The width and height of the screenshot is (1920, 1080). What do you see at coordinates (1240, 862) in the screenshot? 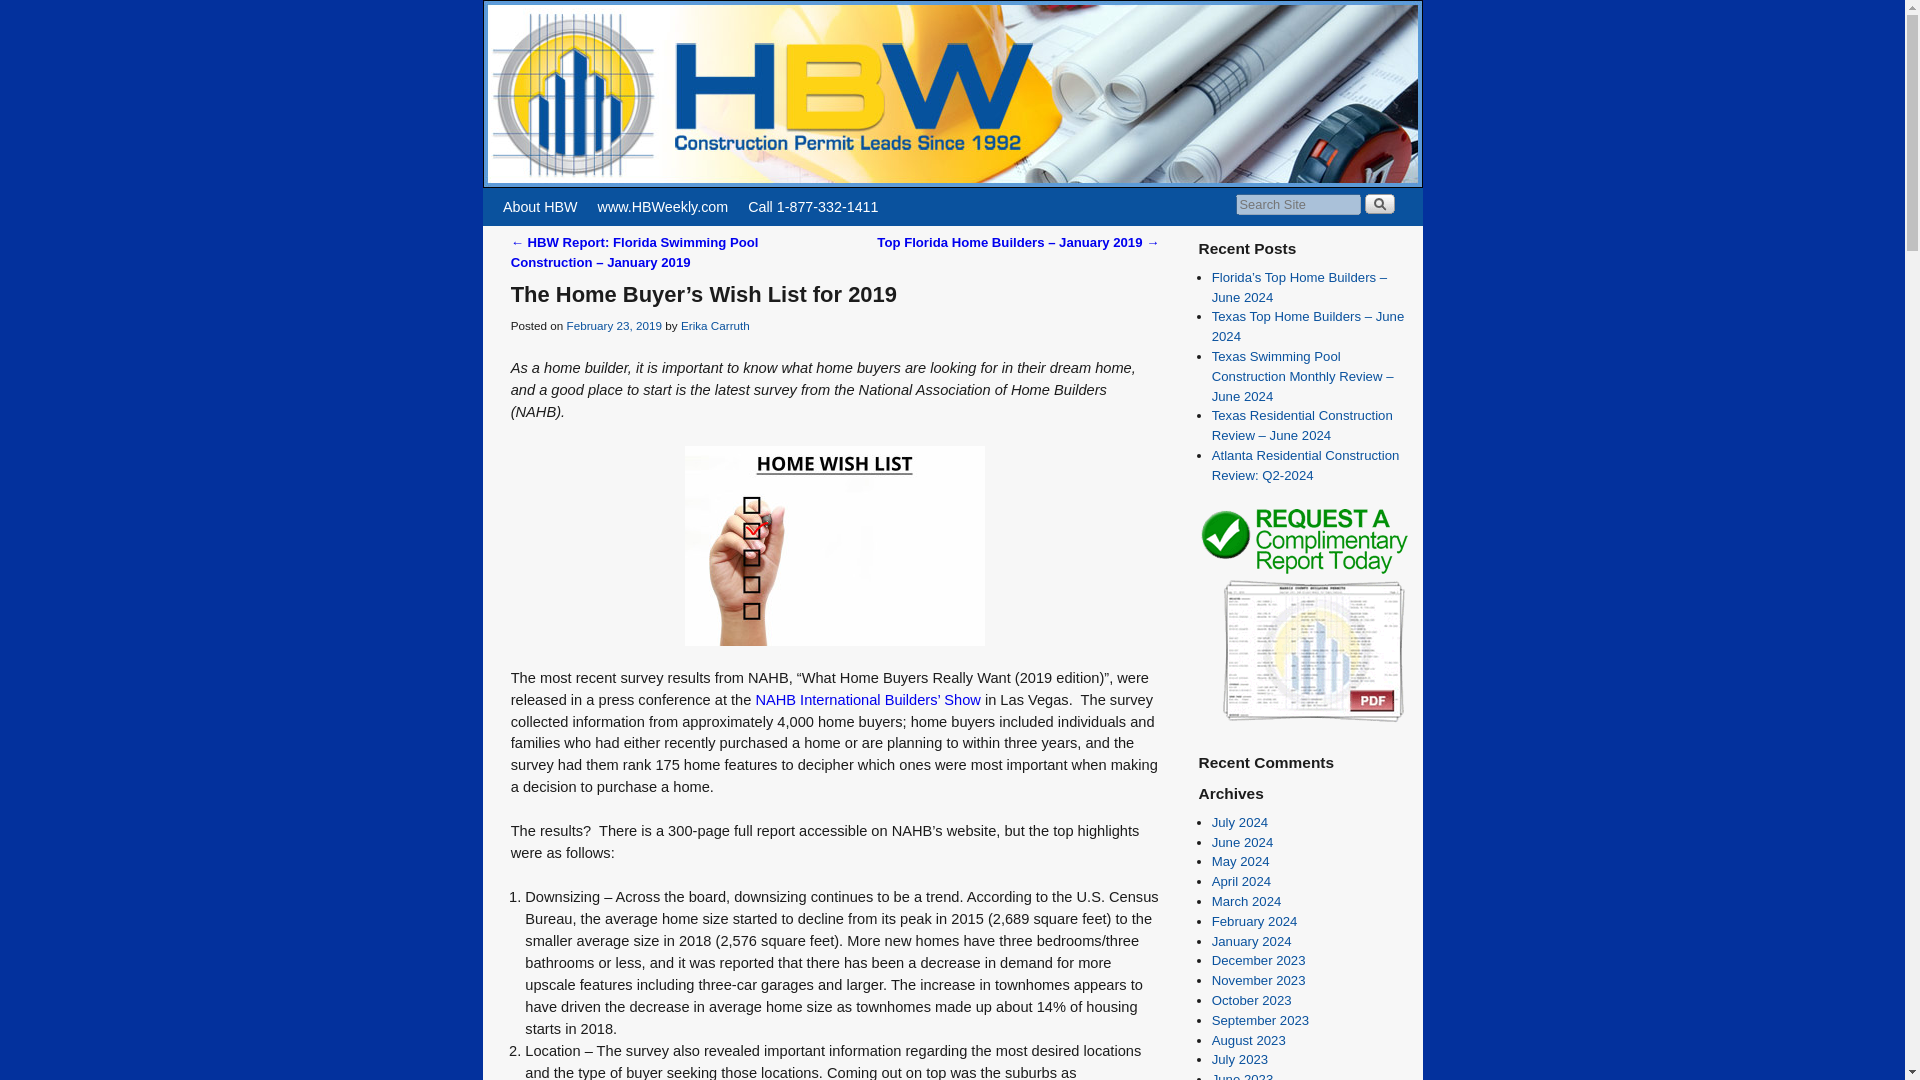
I see `May 2024` at bounding box center [1240, 862].